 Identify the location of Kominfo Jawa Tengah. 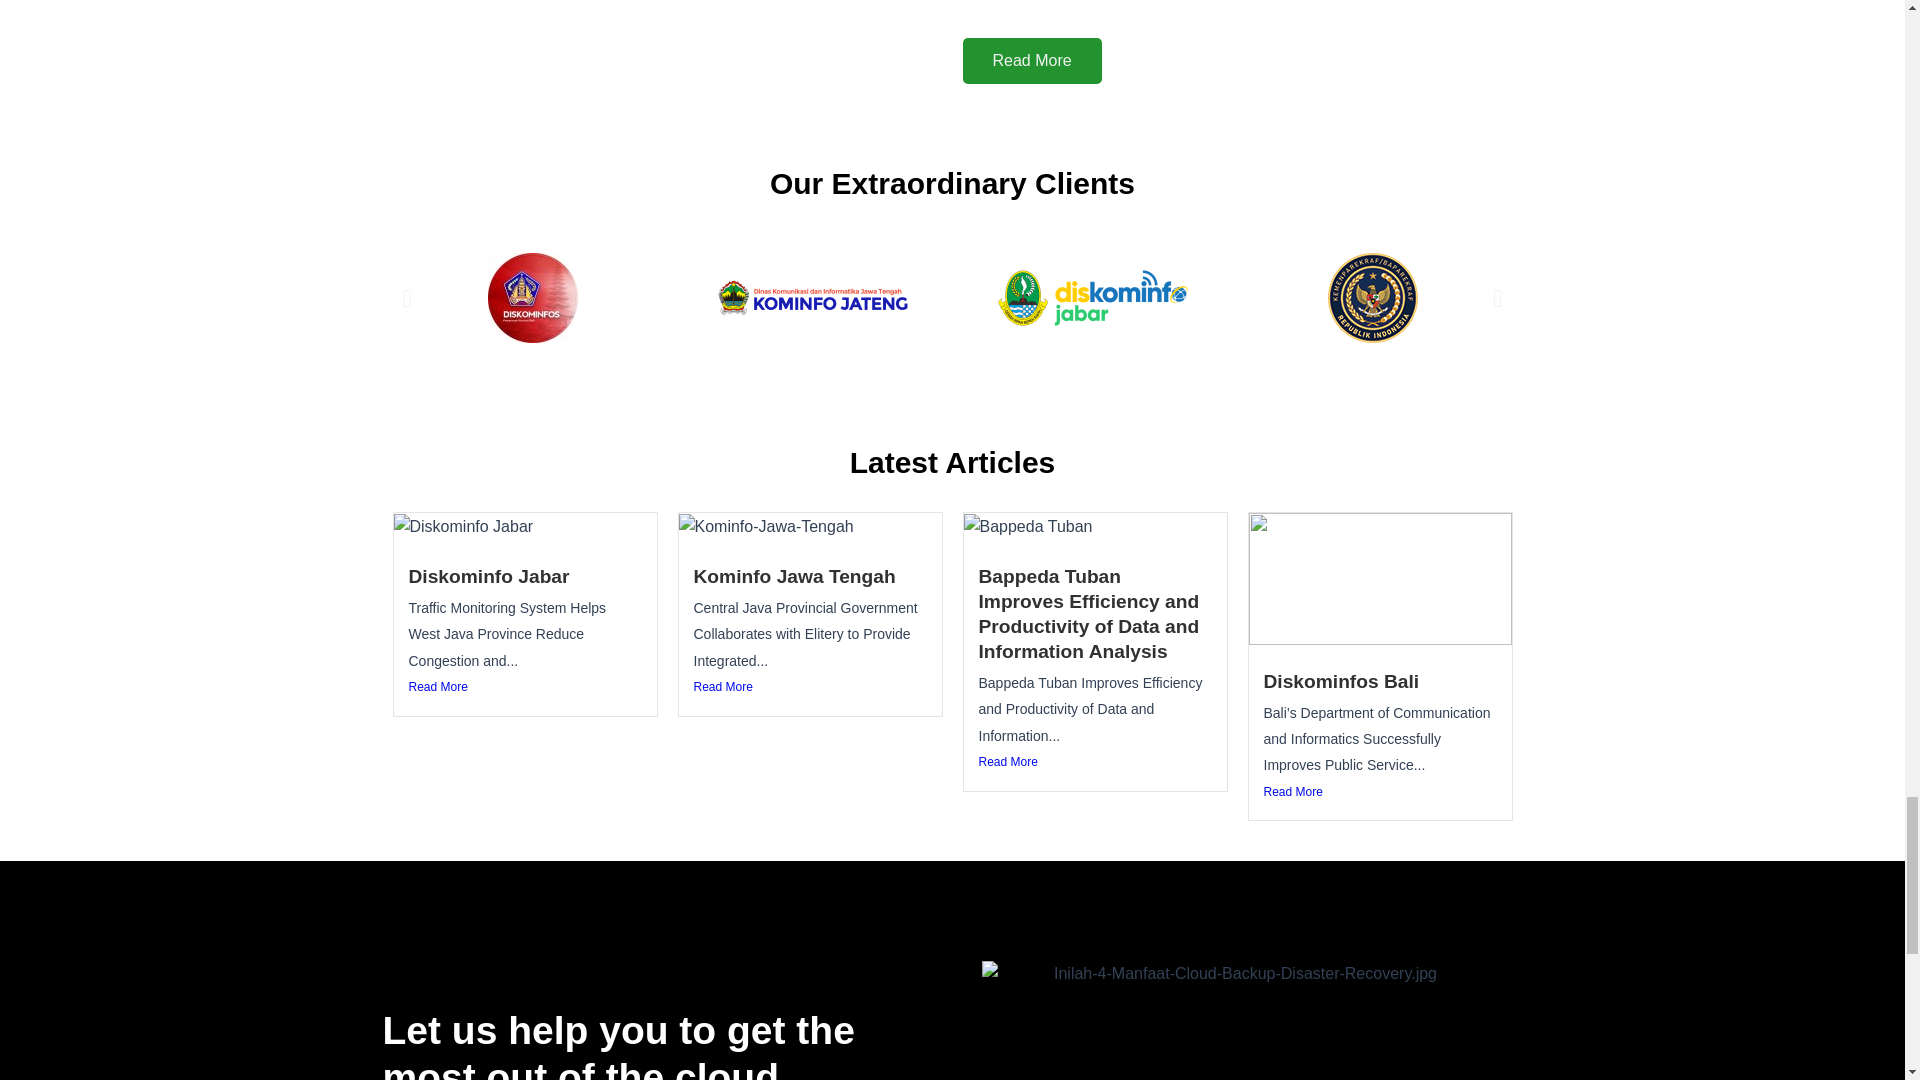
(794, 576).